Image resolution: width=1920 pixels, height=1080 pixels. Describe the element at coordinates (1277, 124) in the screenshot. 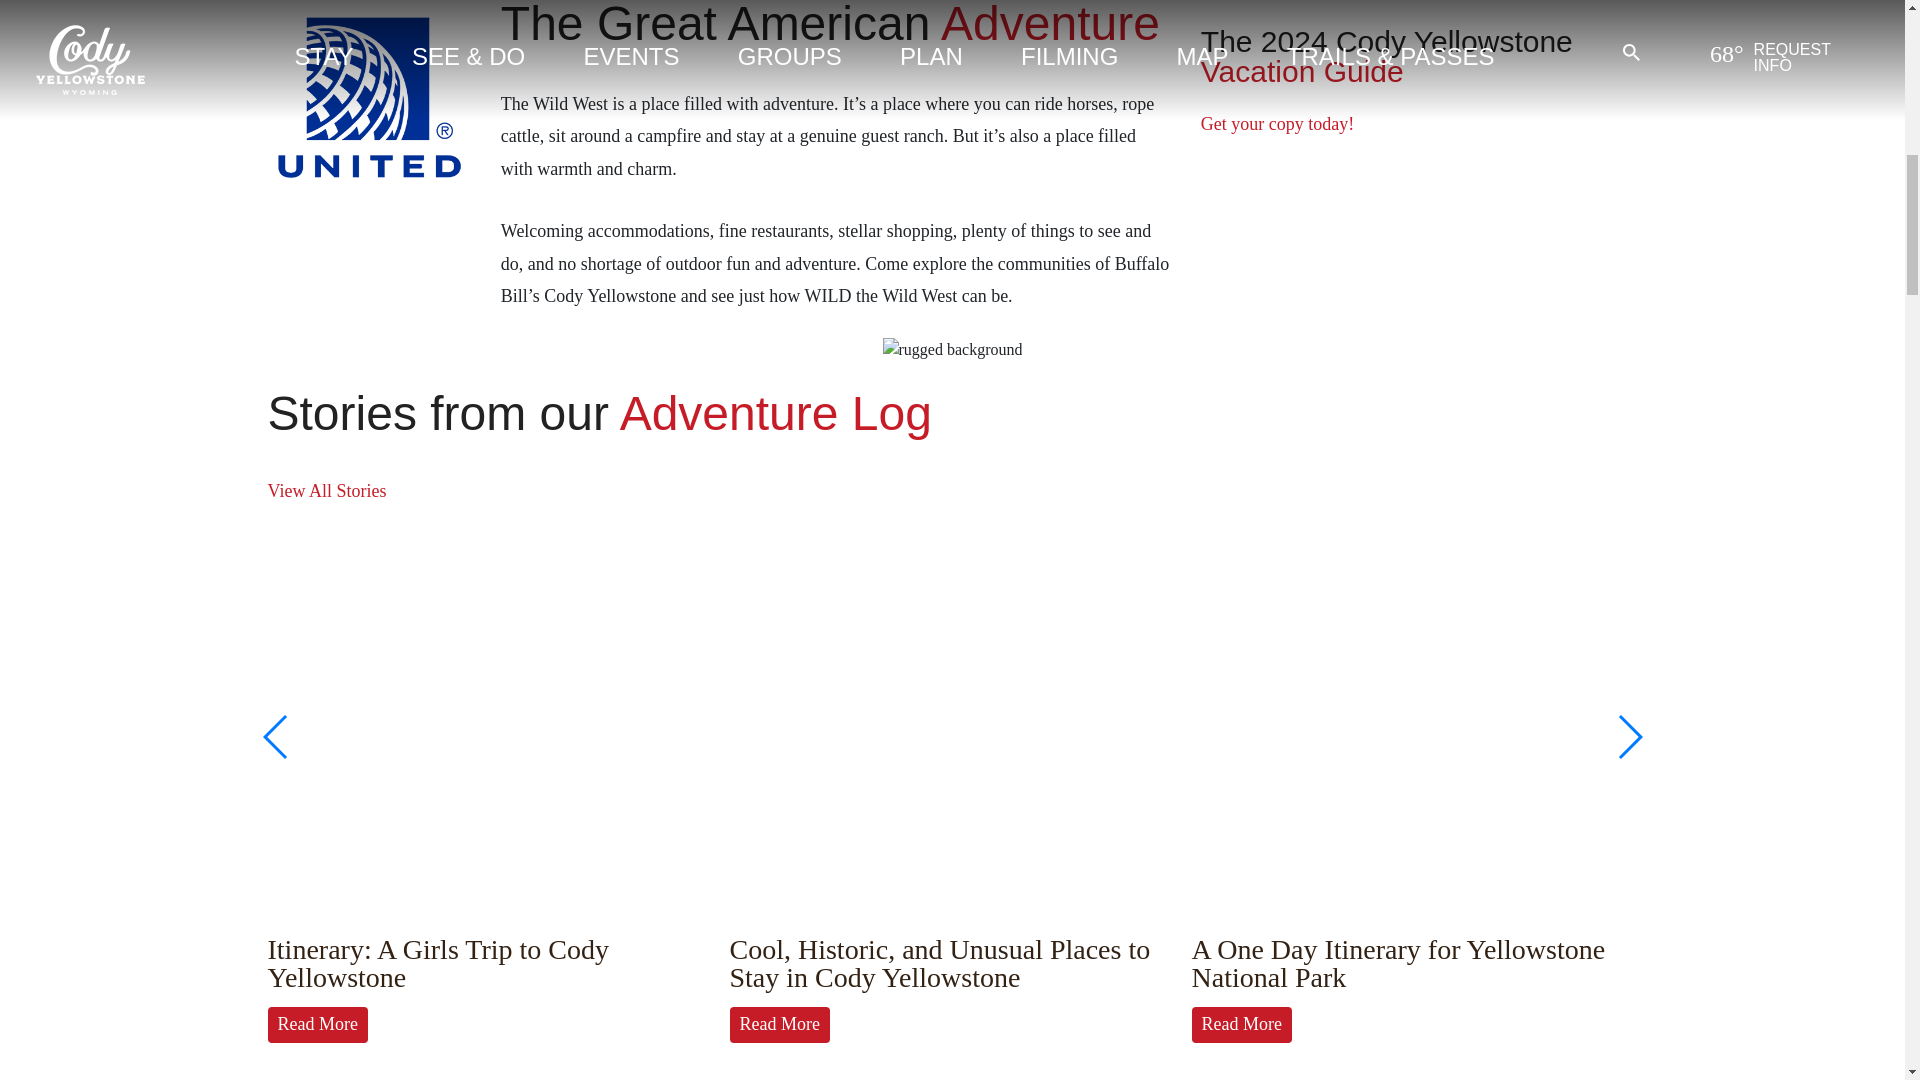

I see `Get your copy today!` at that location.